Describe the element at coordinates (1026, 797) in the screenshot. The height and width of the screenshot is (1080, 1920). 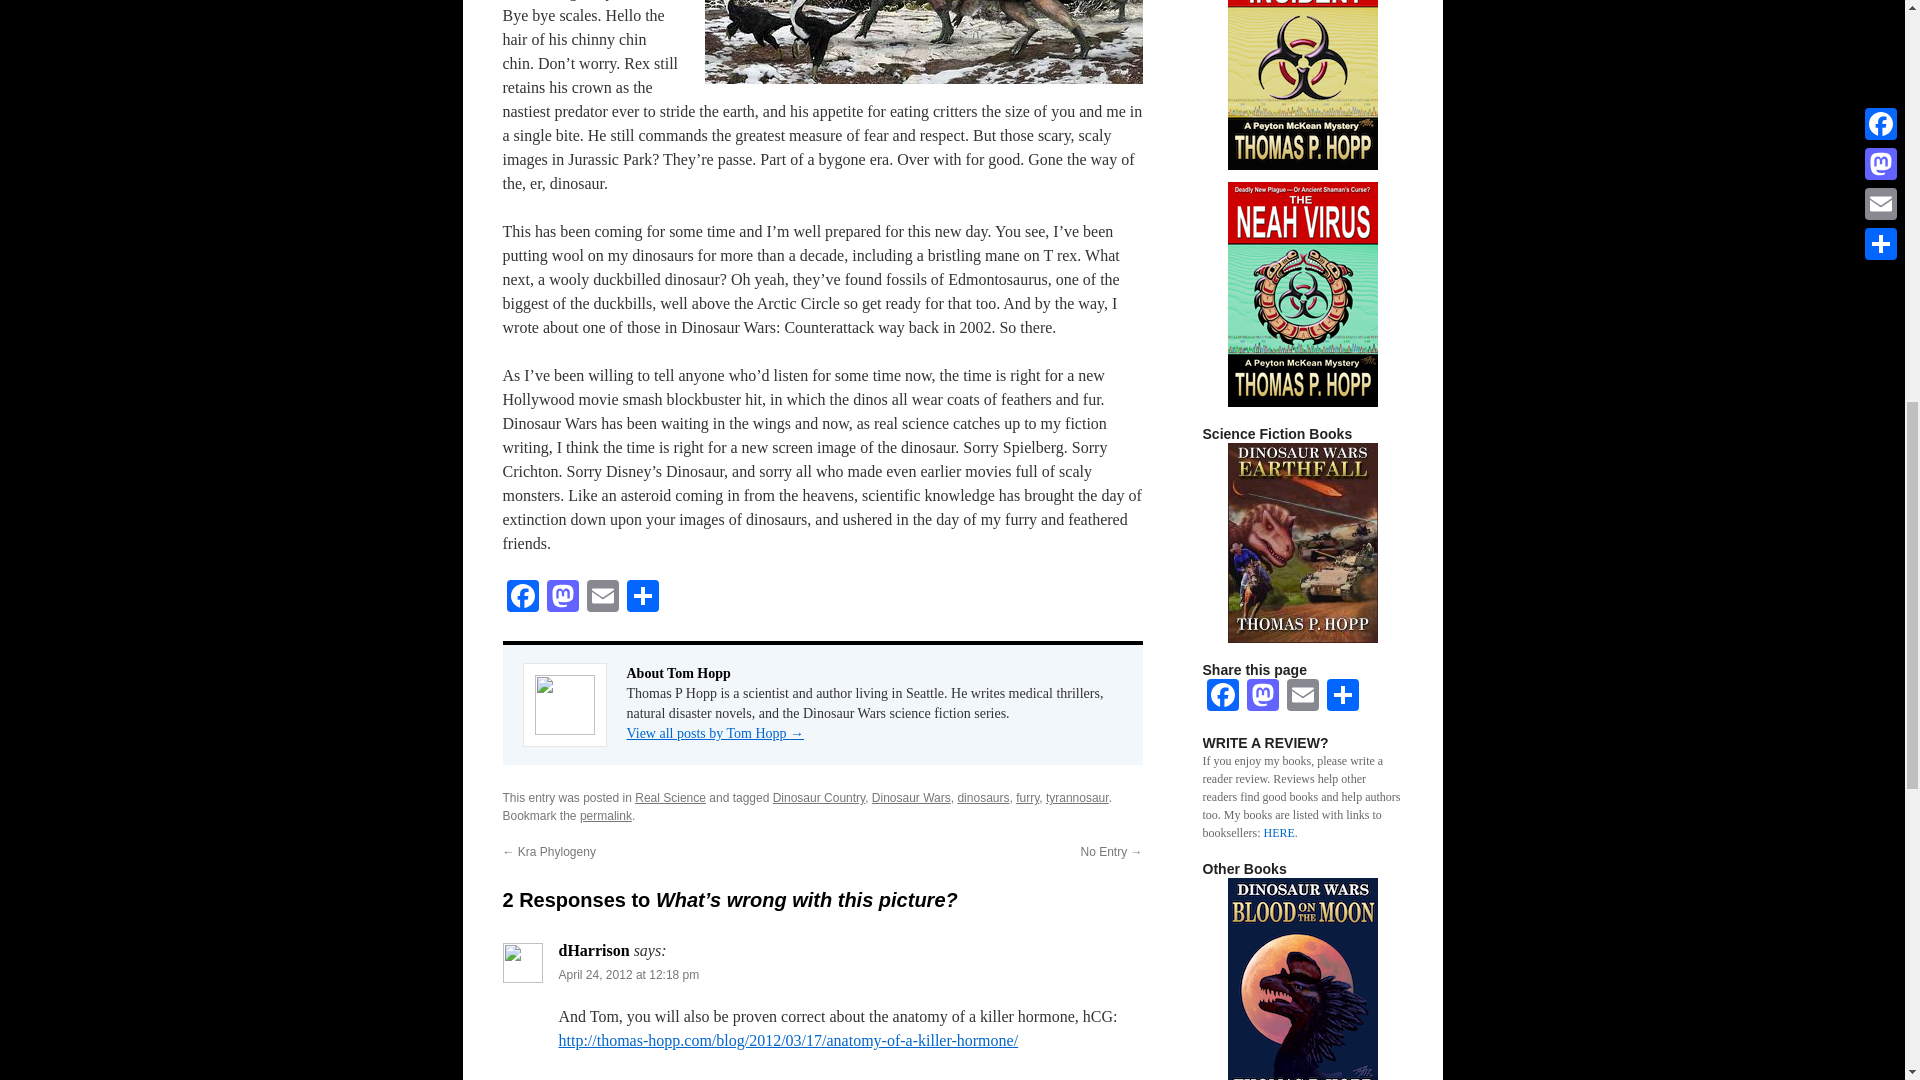
I see `furry` at that location.